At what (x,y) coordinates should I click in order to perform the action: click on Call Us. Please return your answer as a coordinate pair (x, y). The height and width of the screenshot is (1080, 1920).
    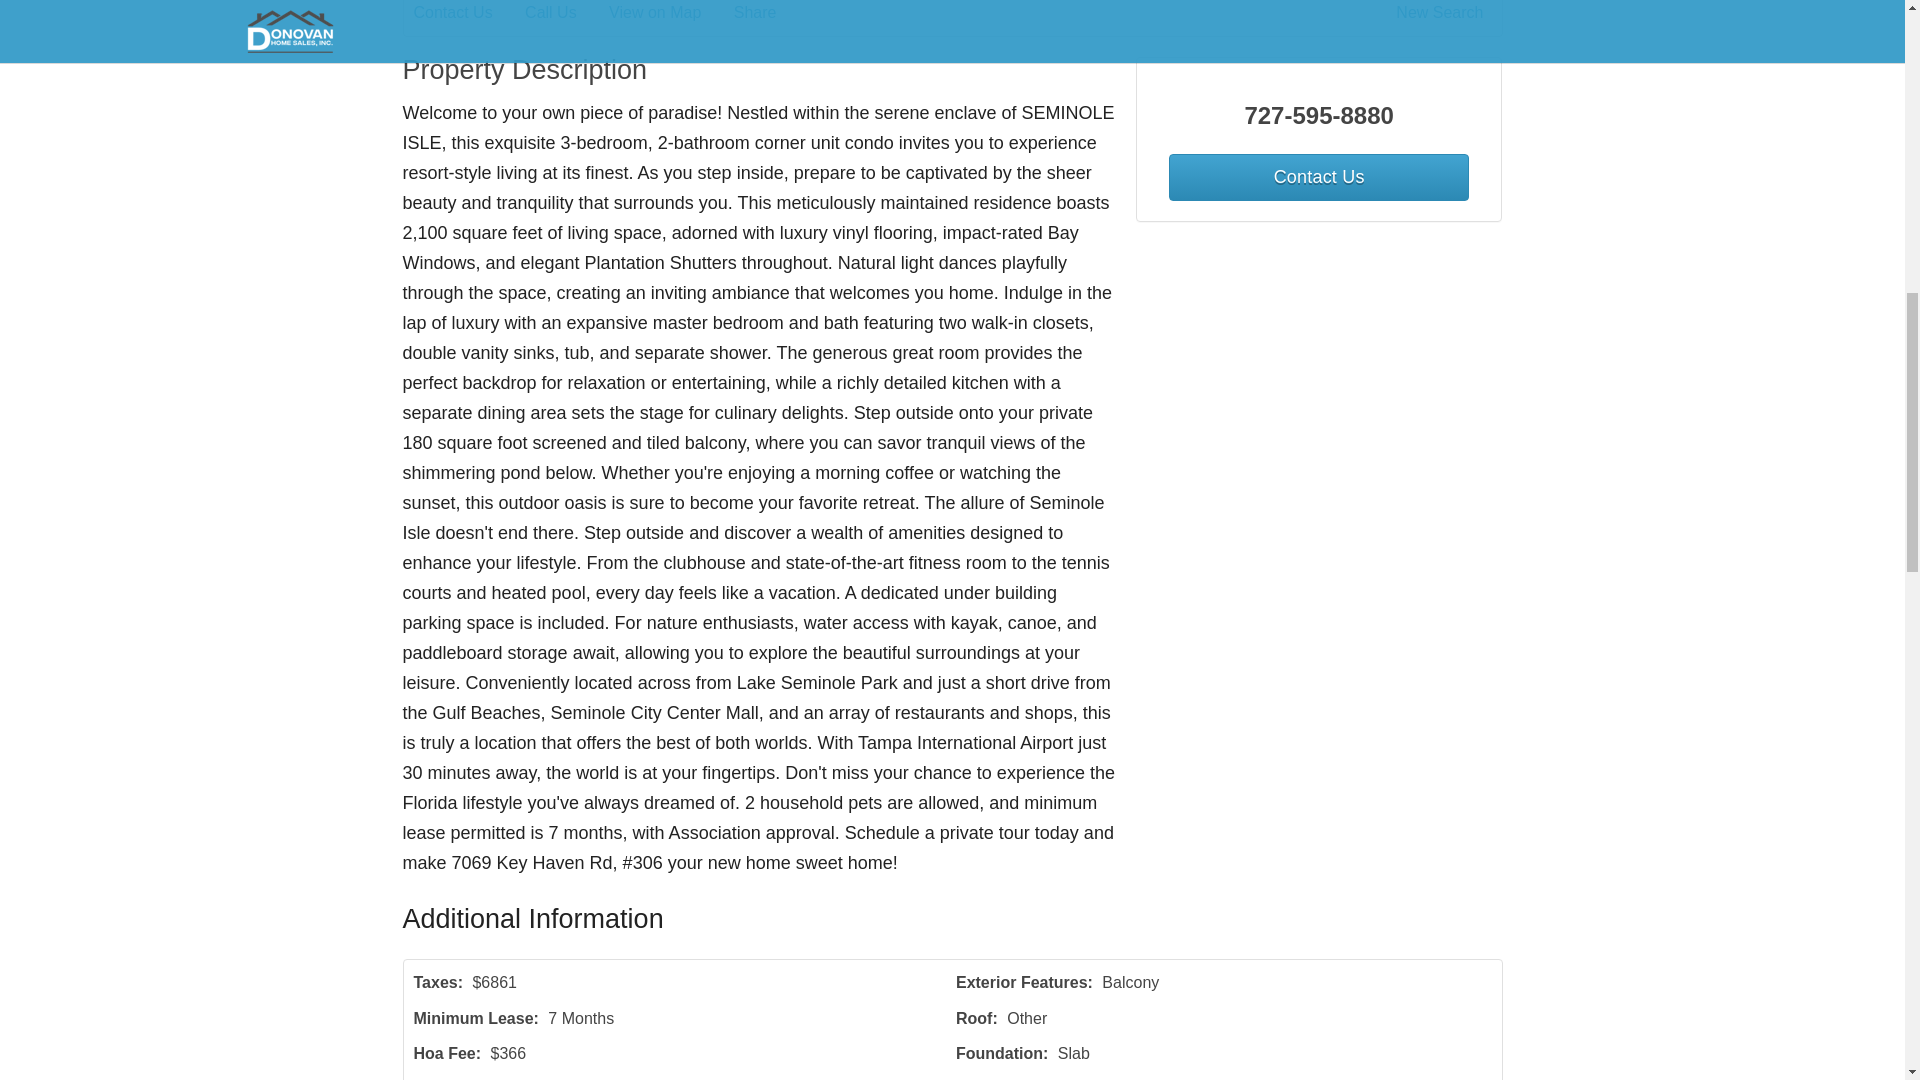
    Looking at the image, I should click on (564, 14).